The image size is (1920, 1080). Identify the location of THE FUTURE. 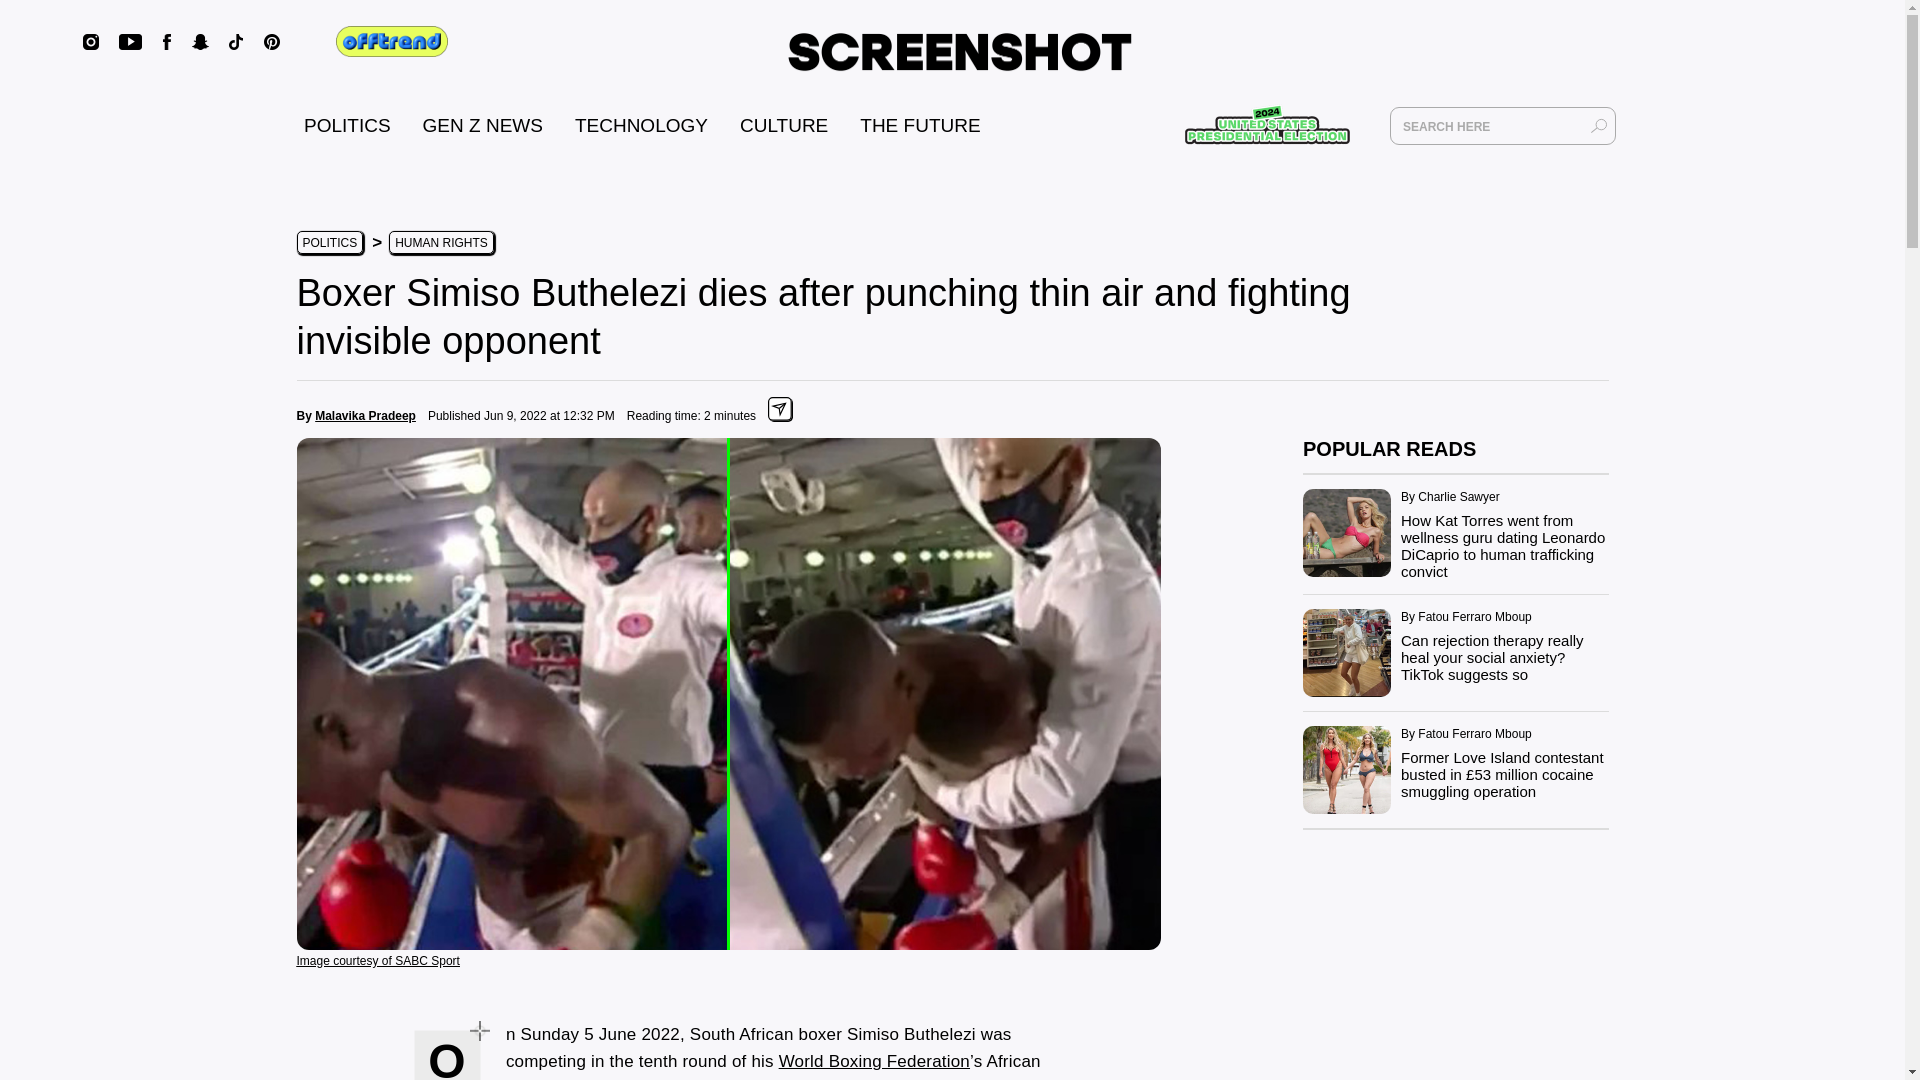
(920, 125).